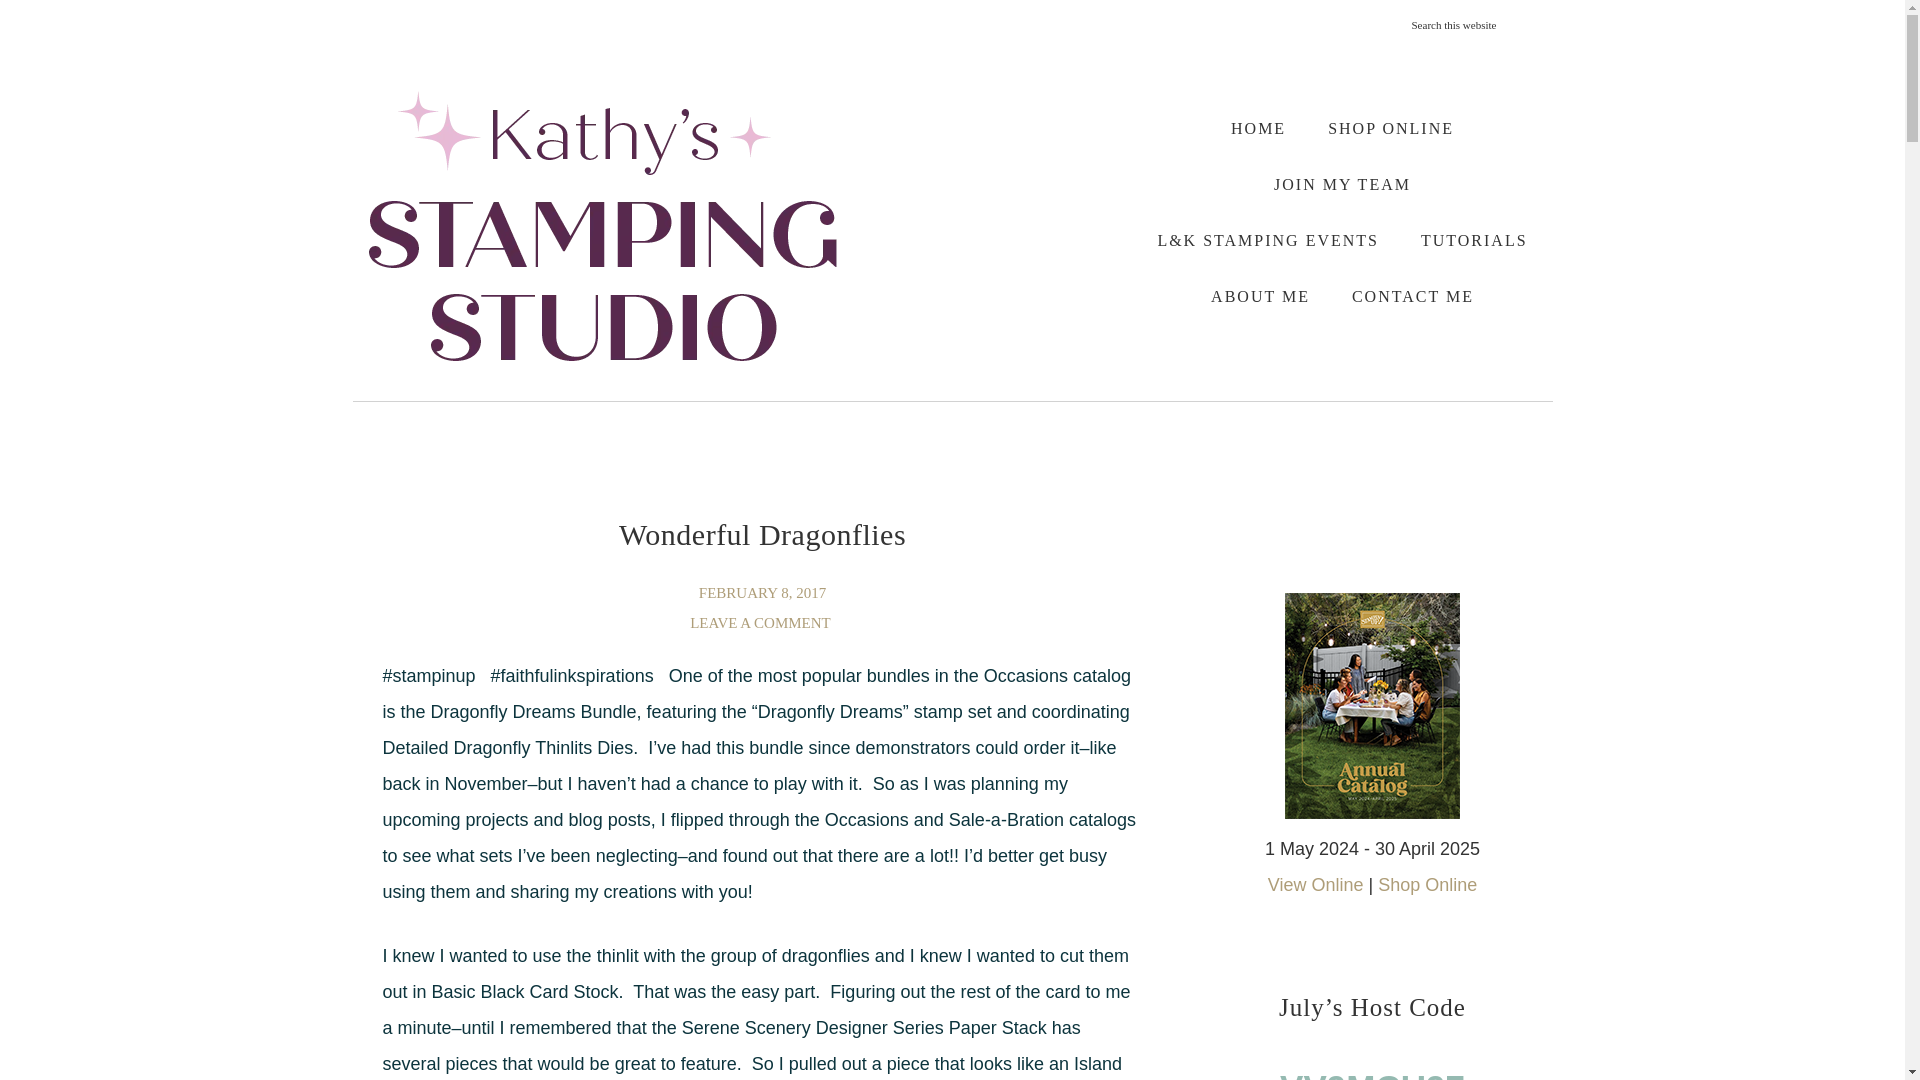 This screenshot has width=1920, height=1080. Describe the element at coordinates (1260, 296) in the screenshot. I see `ABOUT ME` at that location.